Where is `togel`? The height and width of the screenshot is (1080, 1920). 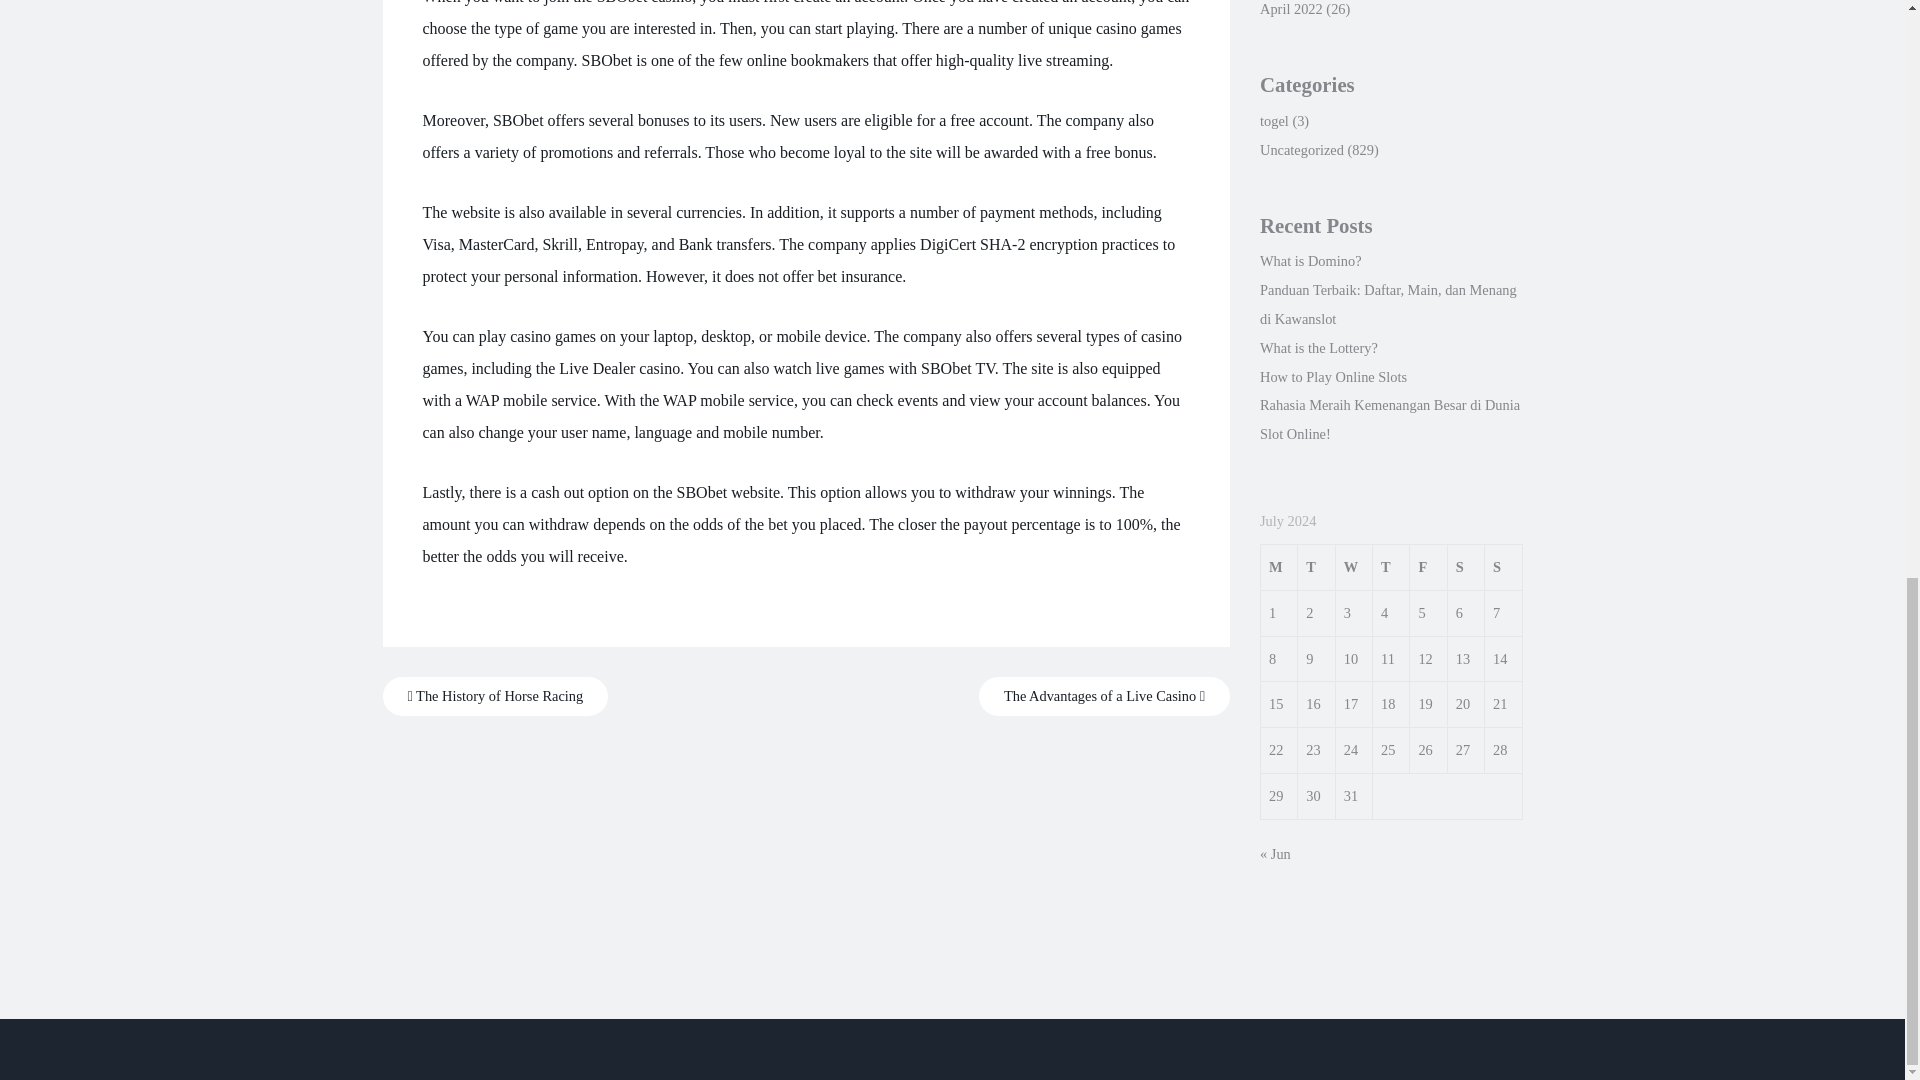 togel is located at coordinates (1274, 120).